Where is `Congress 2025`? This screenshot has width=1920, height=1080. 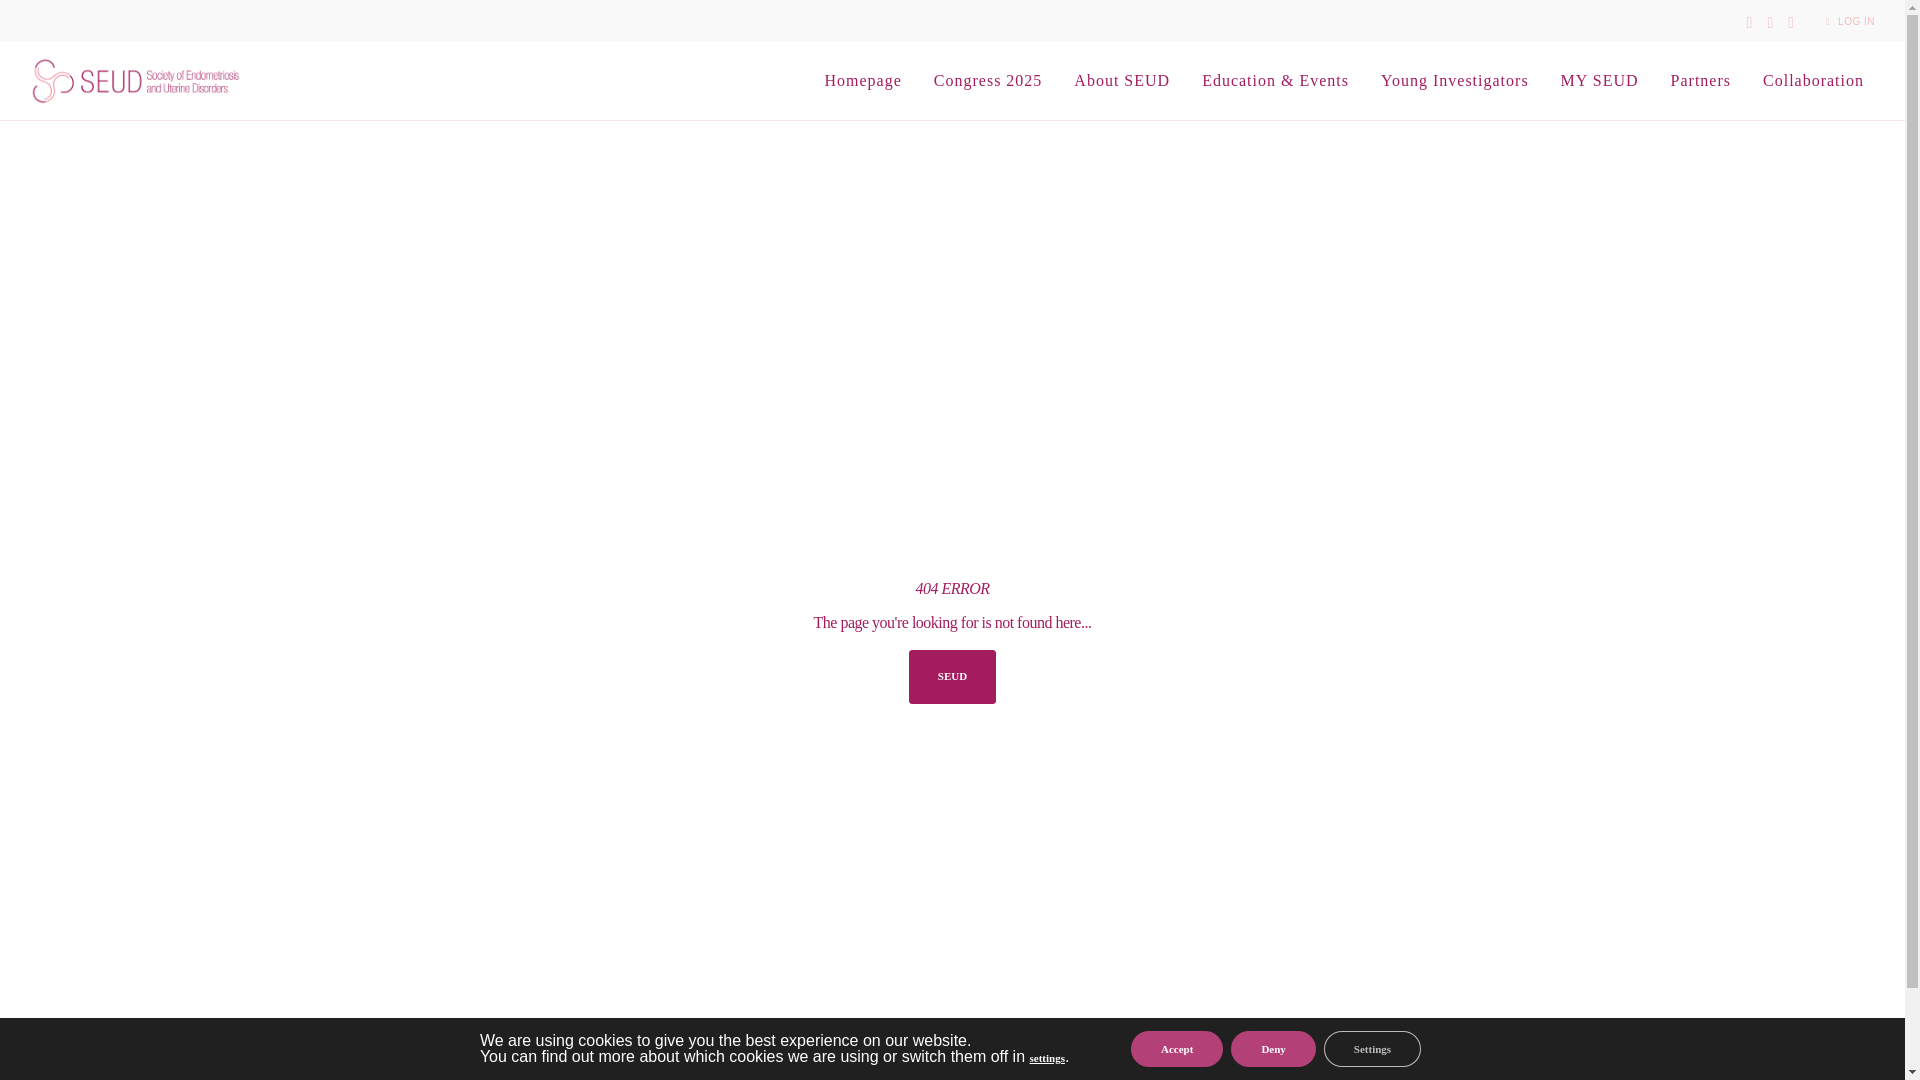 Congress 2025 is located at coordinates (988, 80).